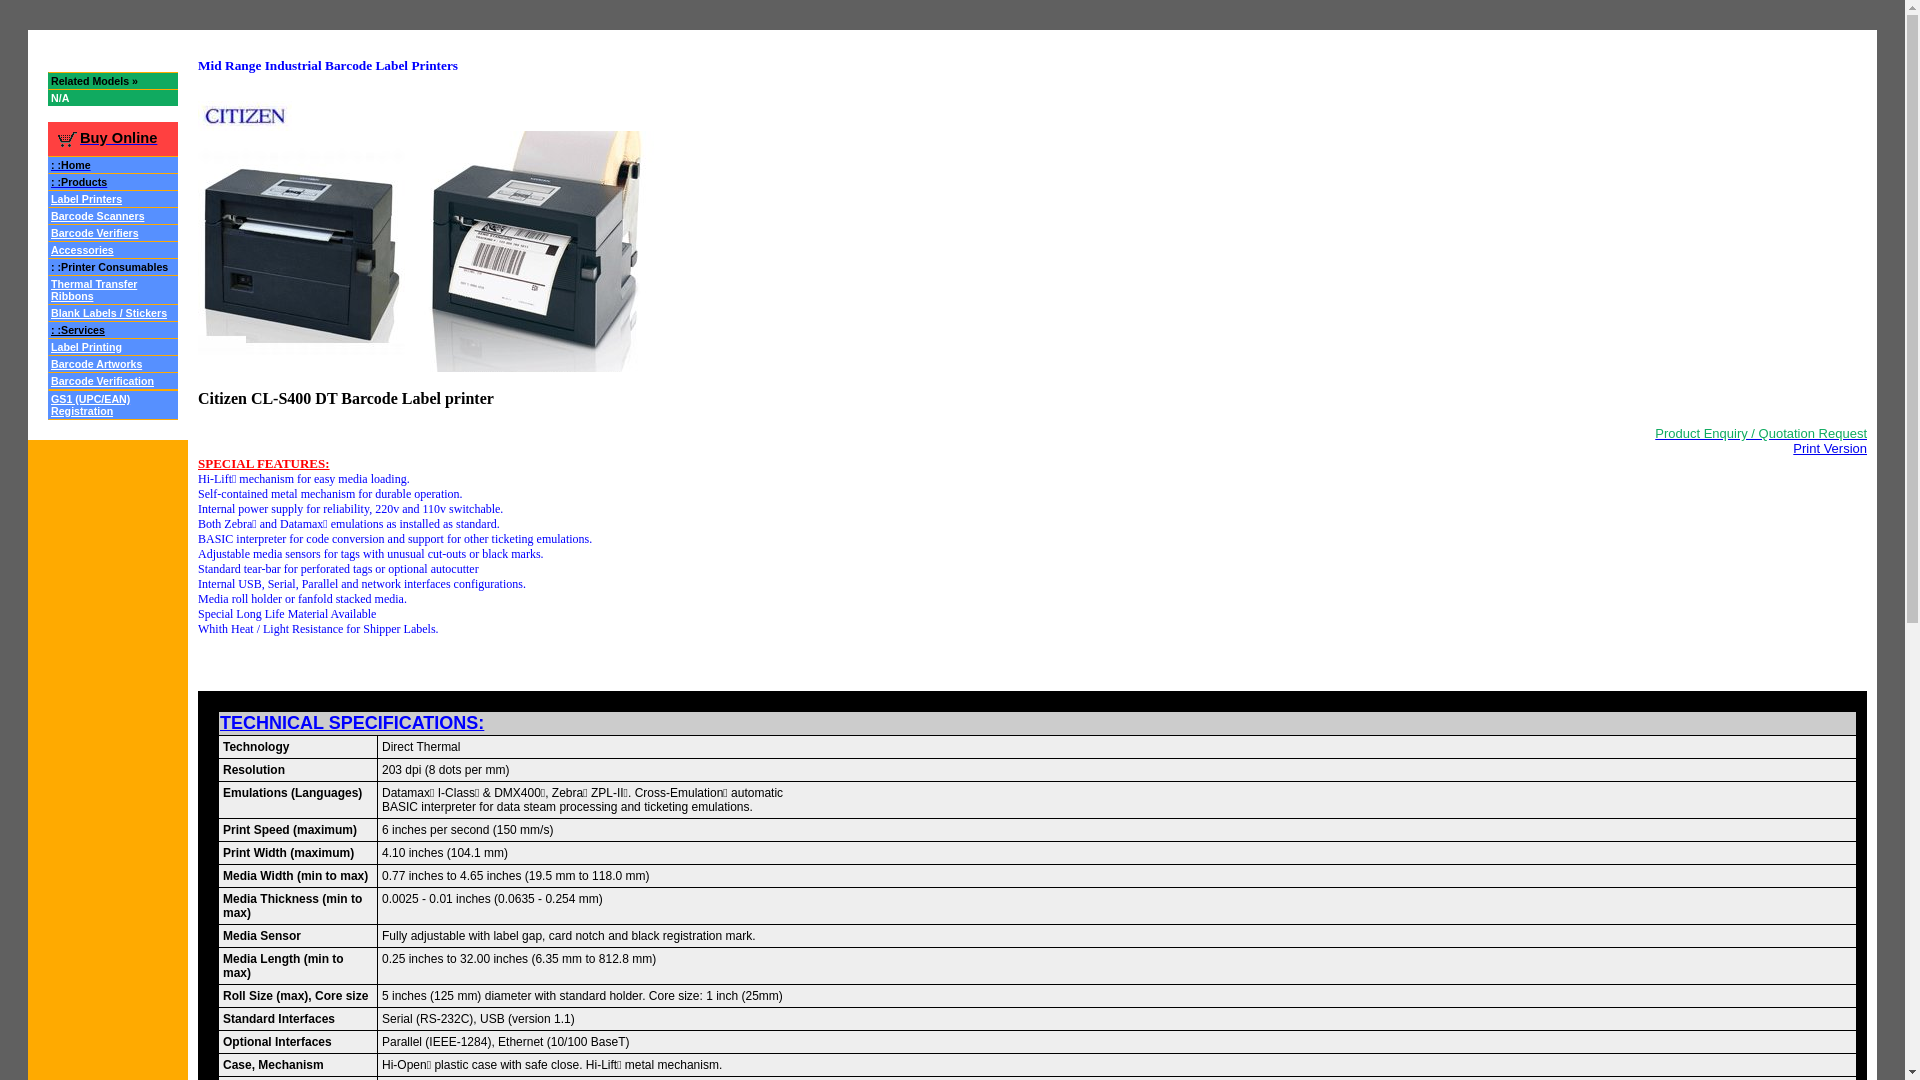 This screenshot has height=1080, width=1920. Describe the element at coordinates (102, 380) in the screenshot. I see `Barcode Verification` at that location.